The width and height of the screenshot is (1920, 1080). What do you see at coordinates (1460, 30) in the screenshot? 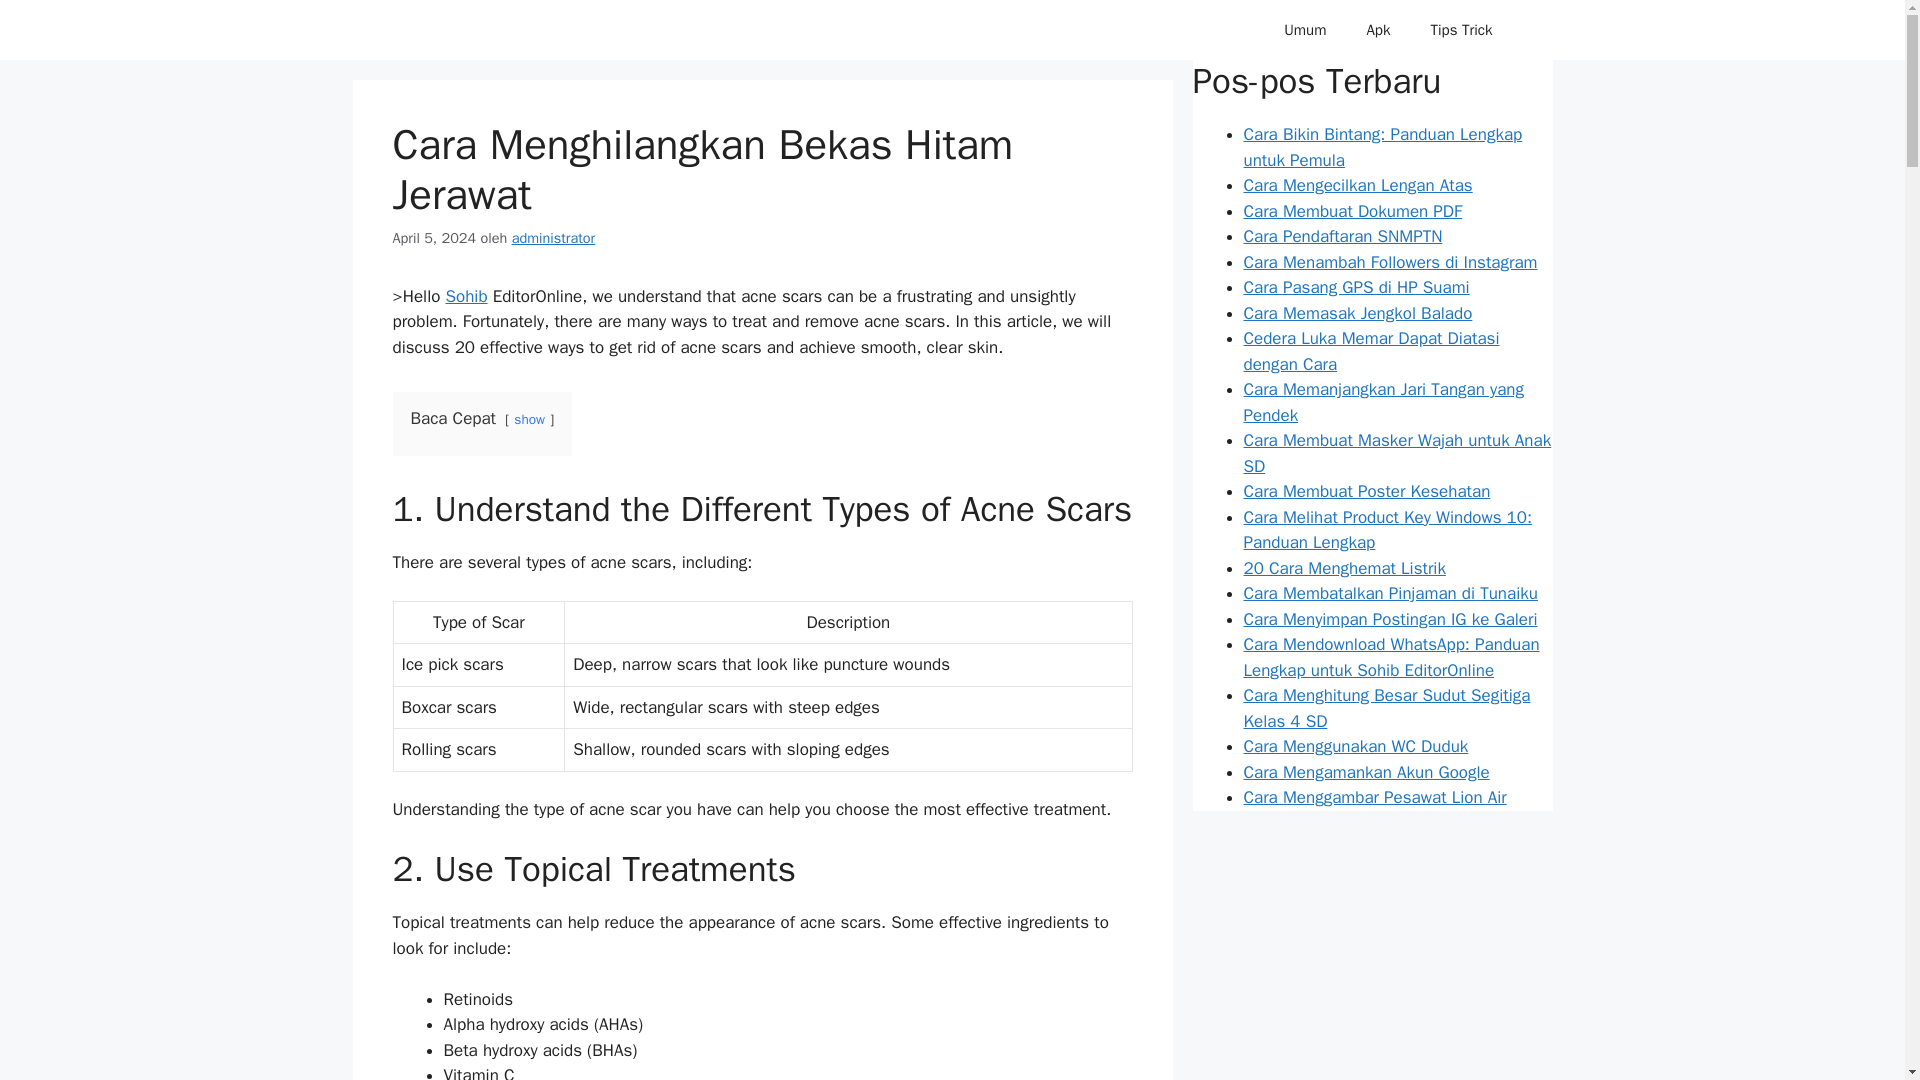
I see `Tips Trick` at bounding box center [1460, 30].